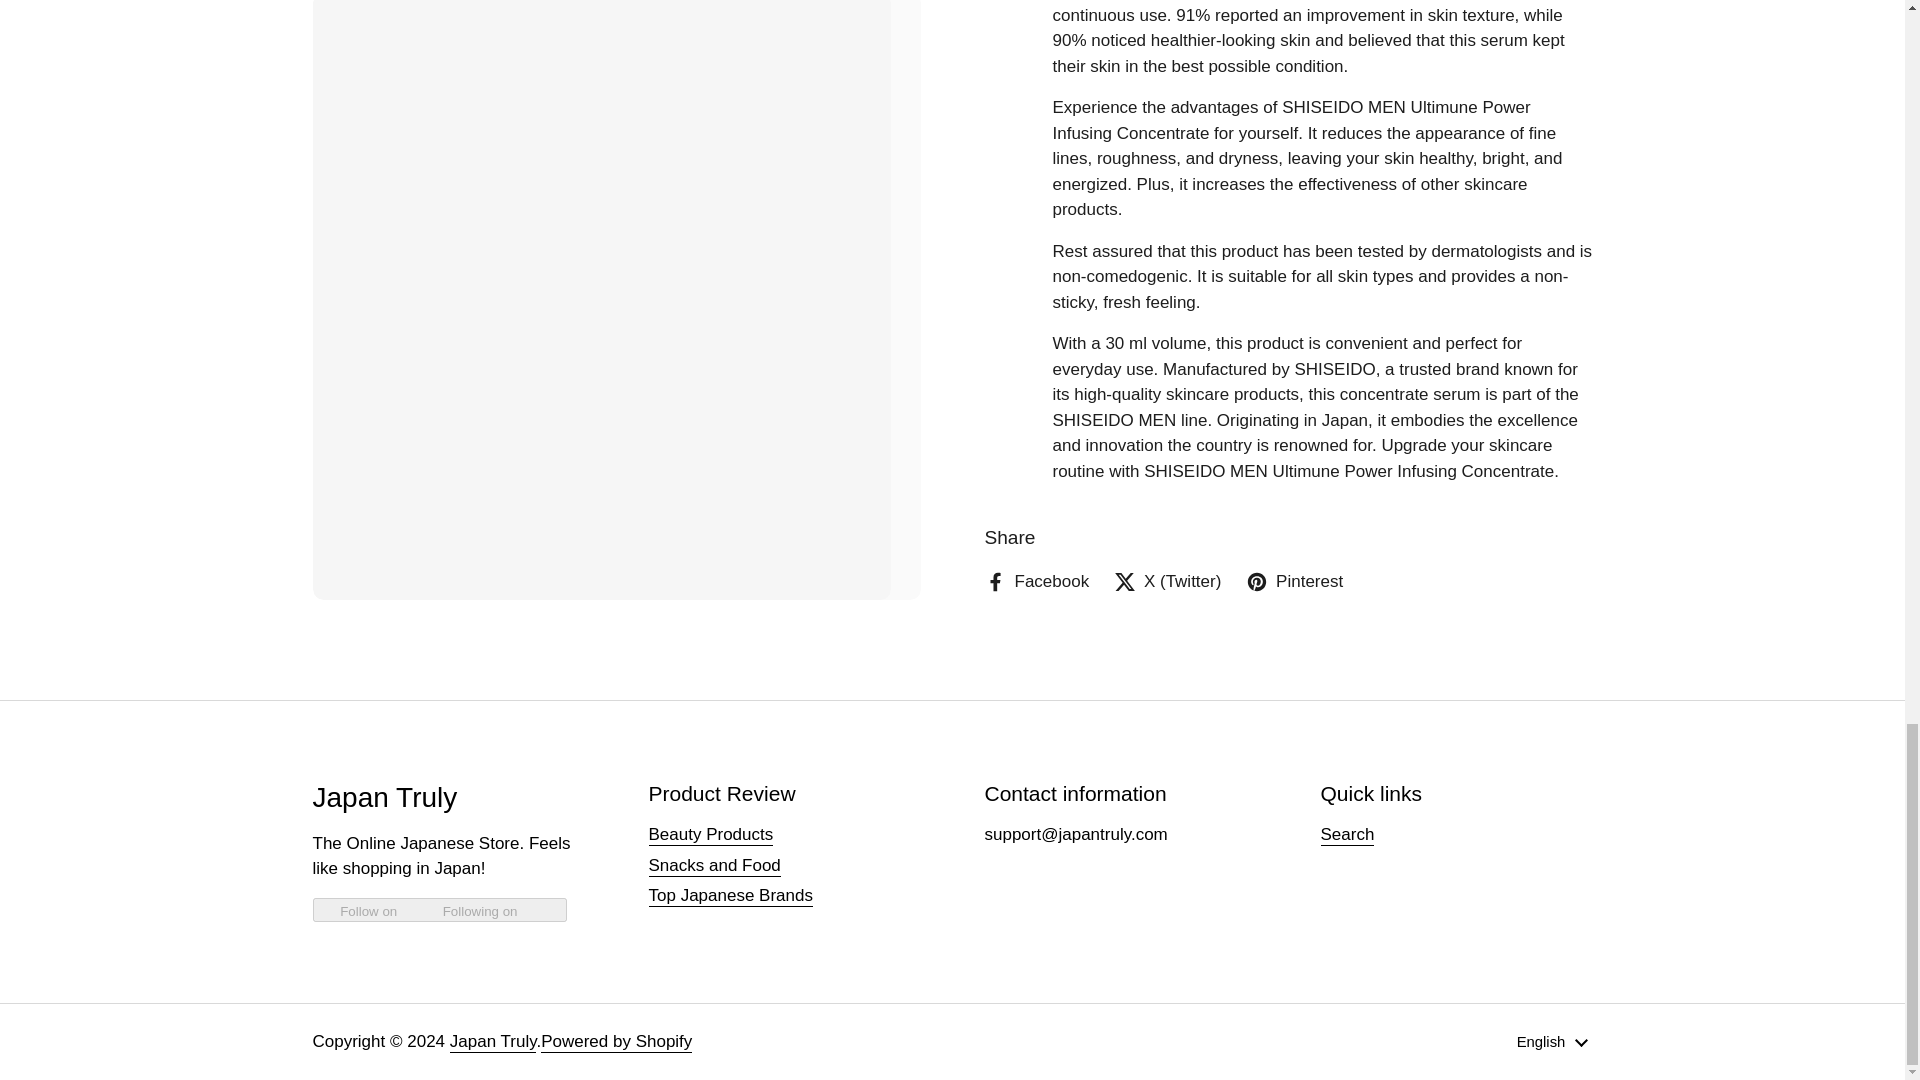 The height and width of the screenshot is (1080, 1920). What do you see at coordinates (710, 835) in the screenshot?
I see `Beauty Products` at bounding box center [710, 835].